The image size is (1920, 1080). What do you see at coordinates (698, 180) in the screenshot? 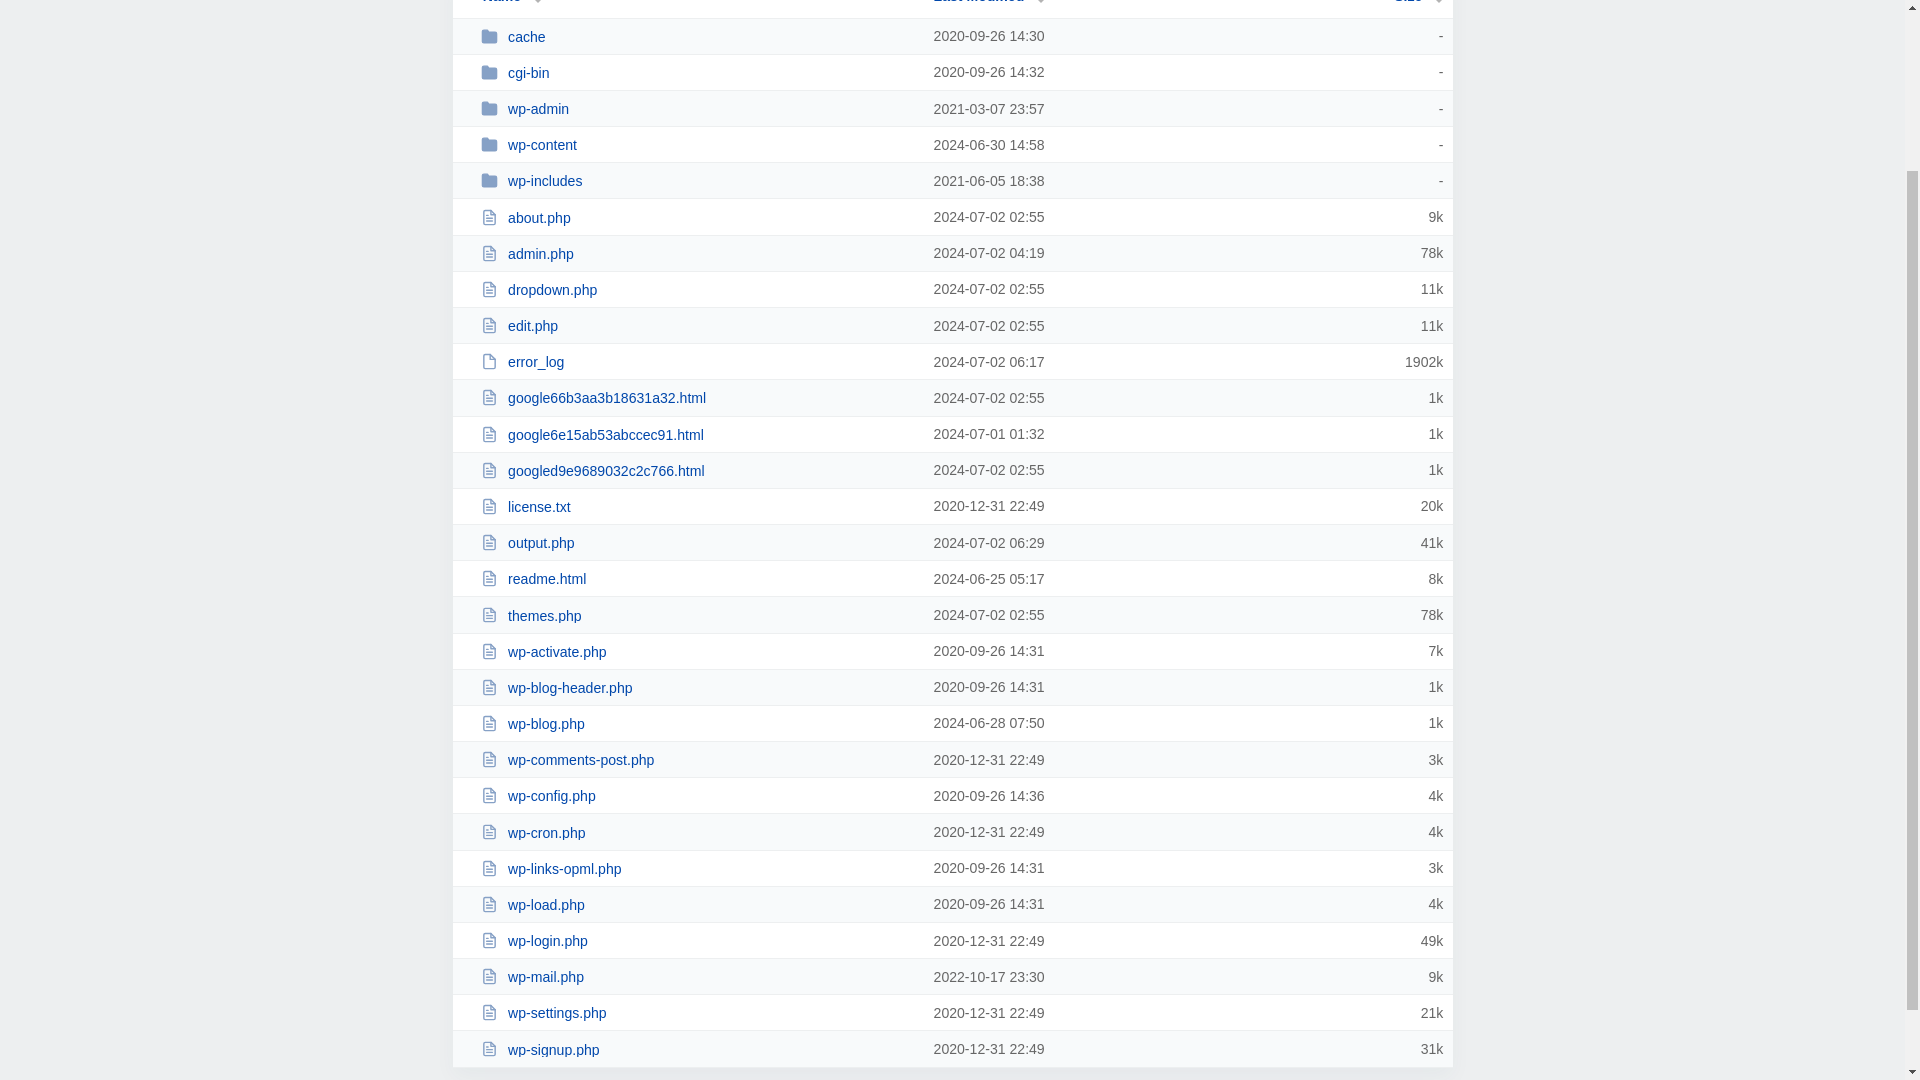
I see `wp-includes` at bounding box center [698, 180].